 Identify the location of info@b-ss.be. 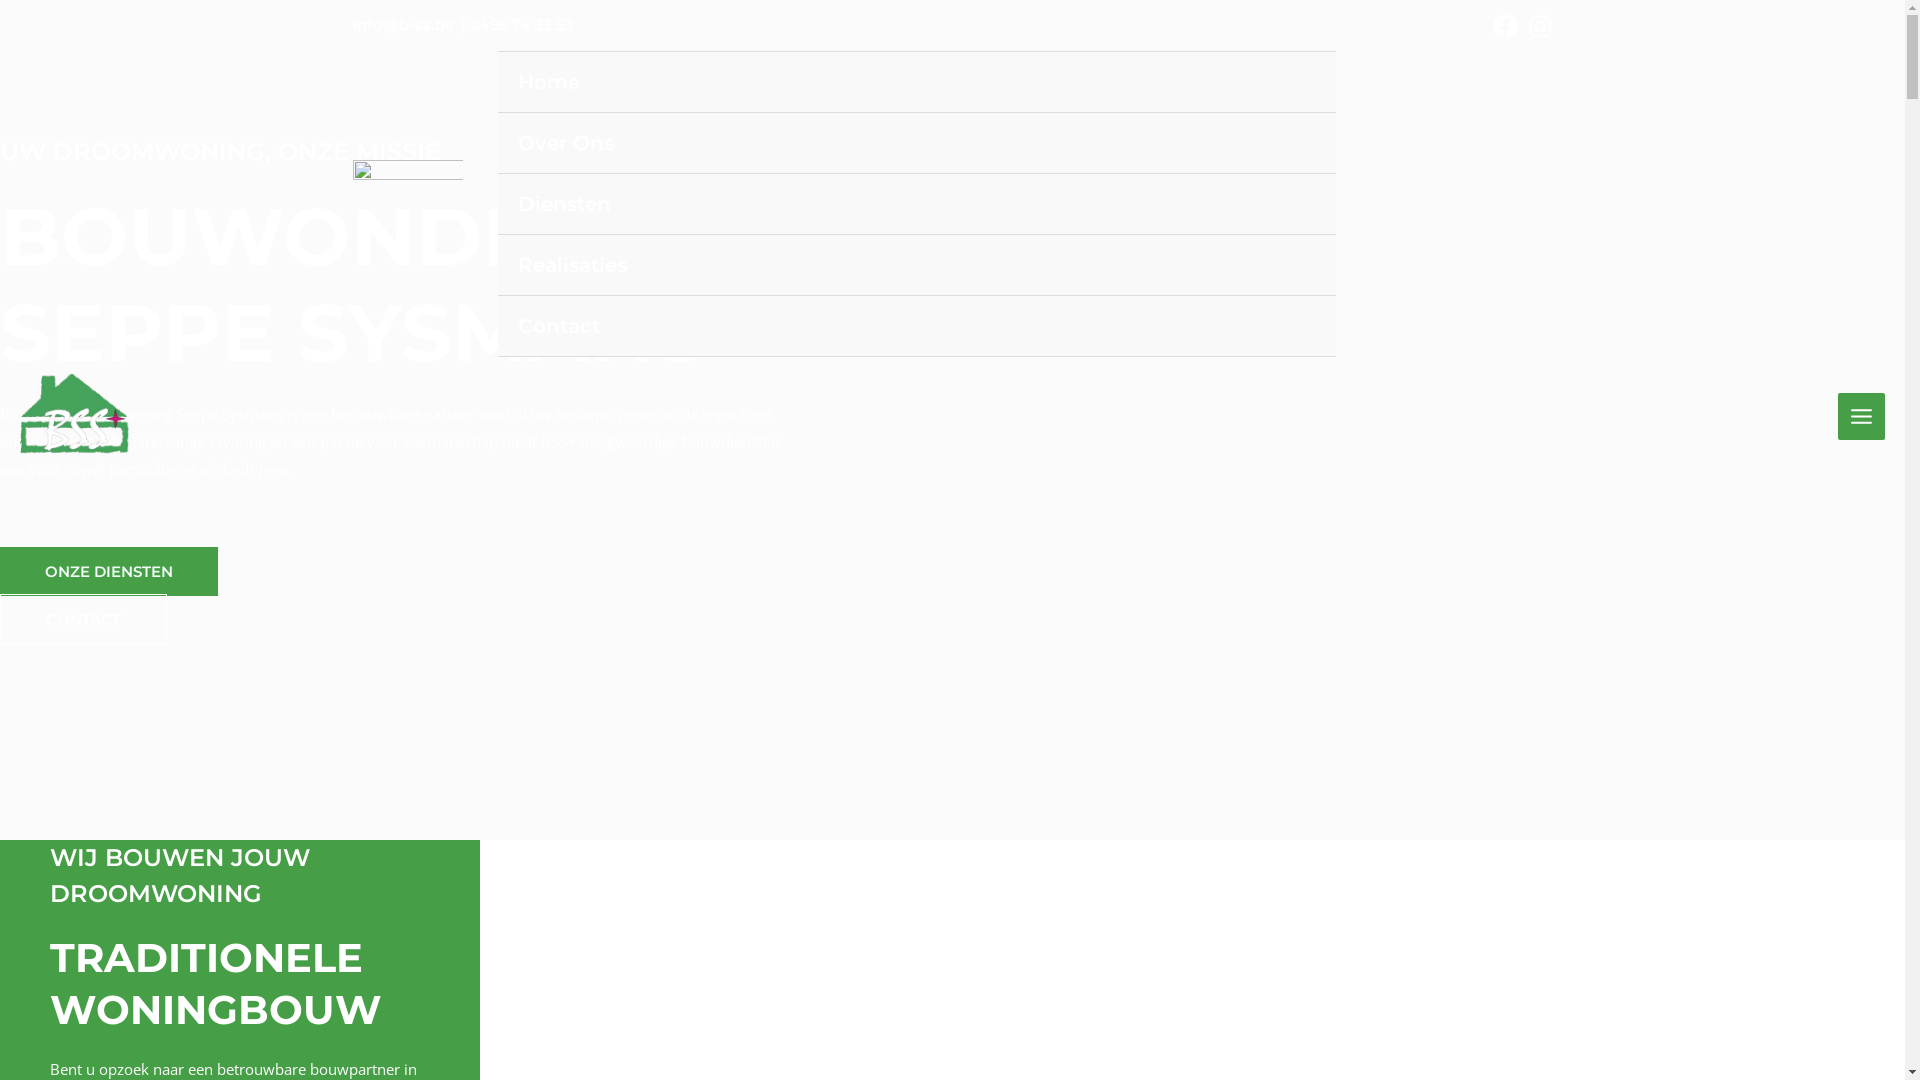
(402, 24).